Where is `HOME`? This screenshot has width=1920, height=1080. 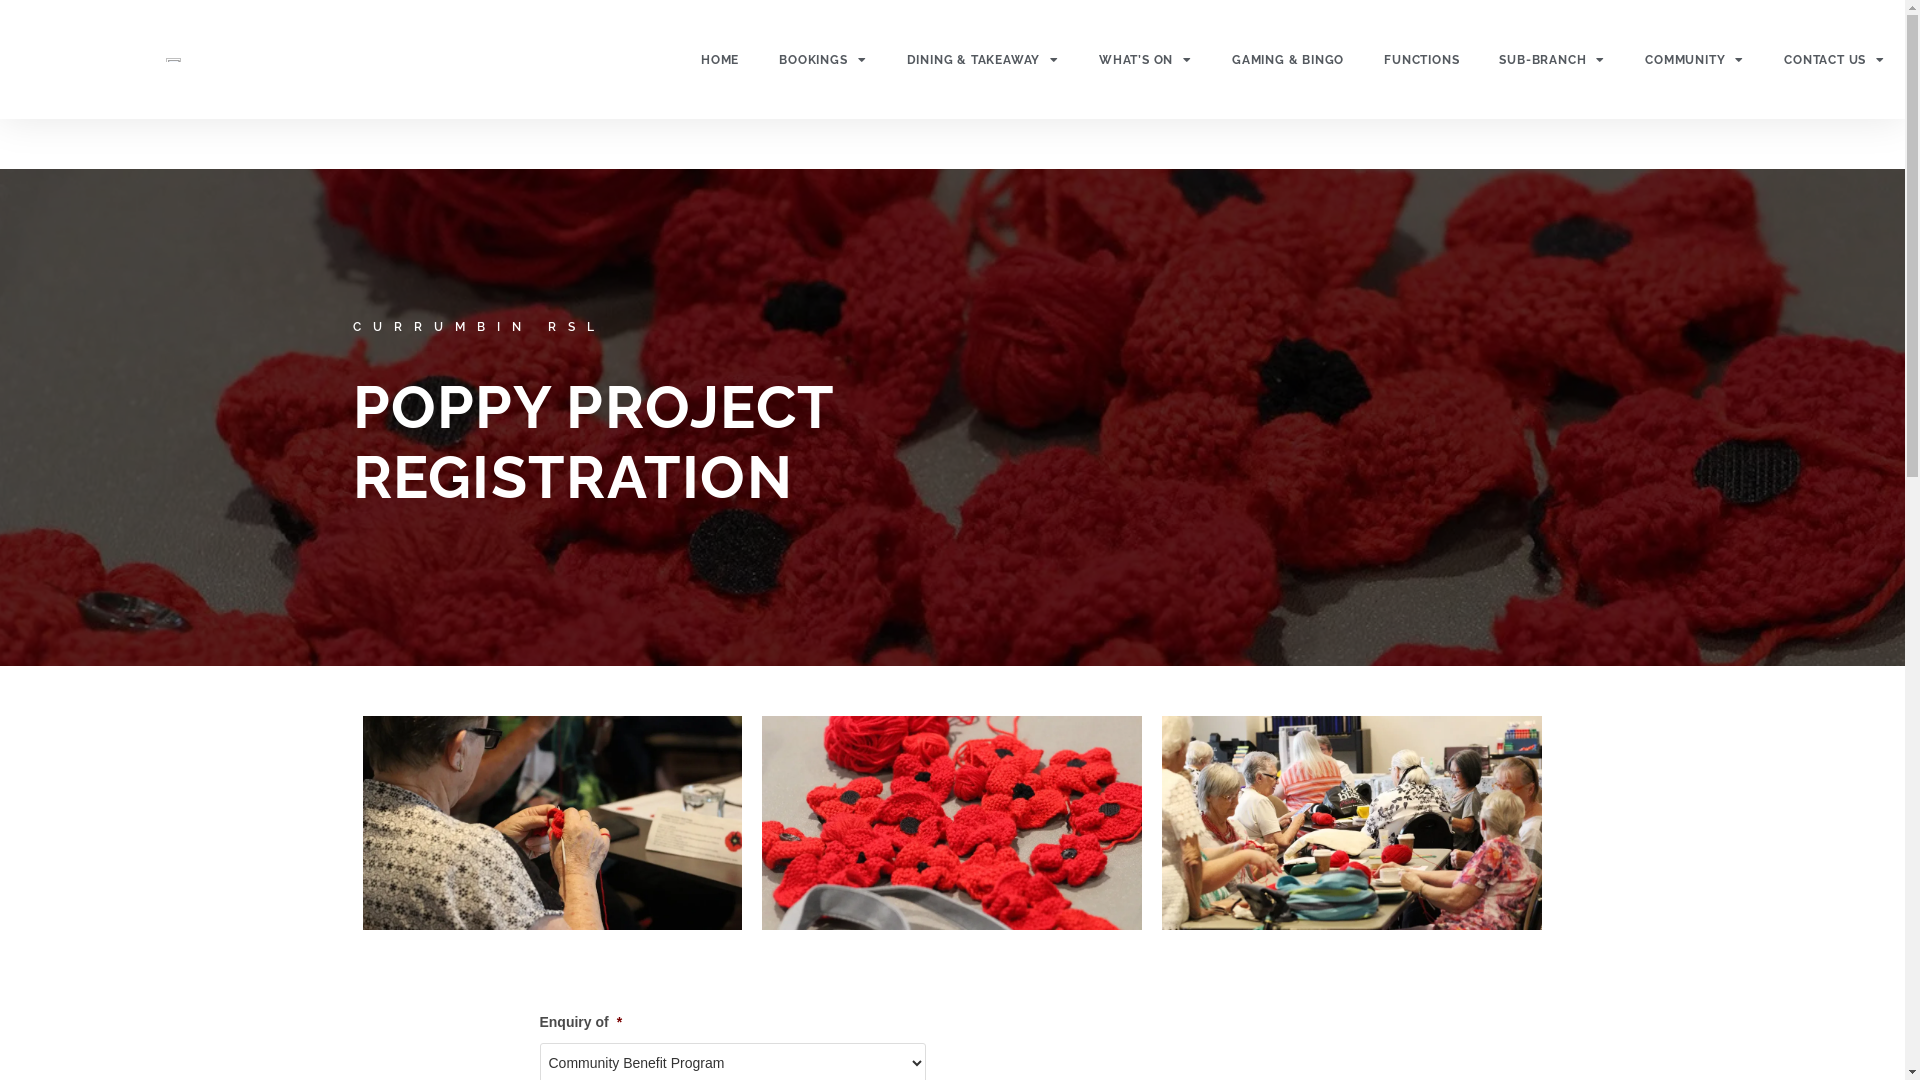
HOME is located at coordinates (720, 58).